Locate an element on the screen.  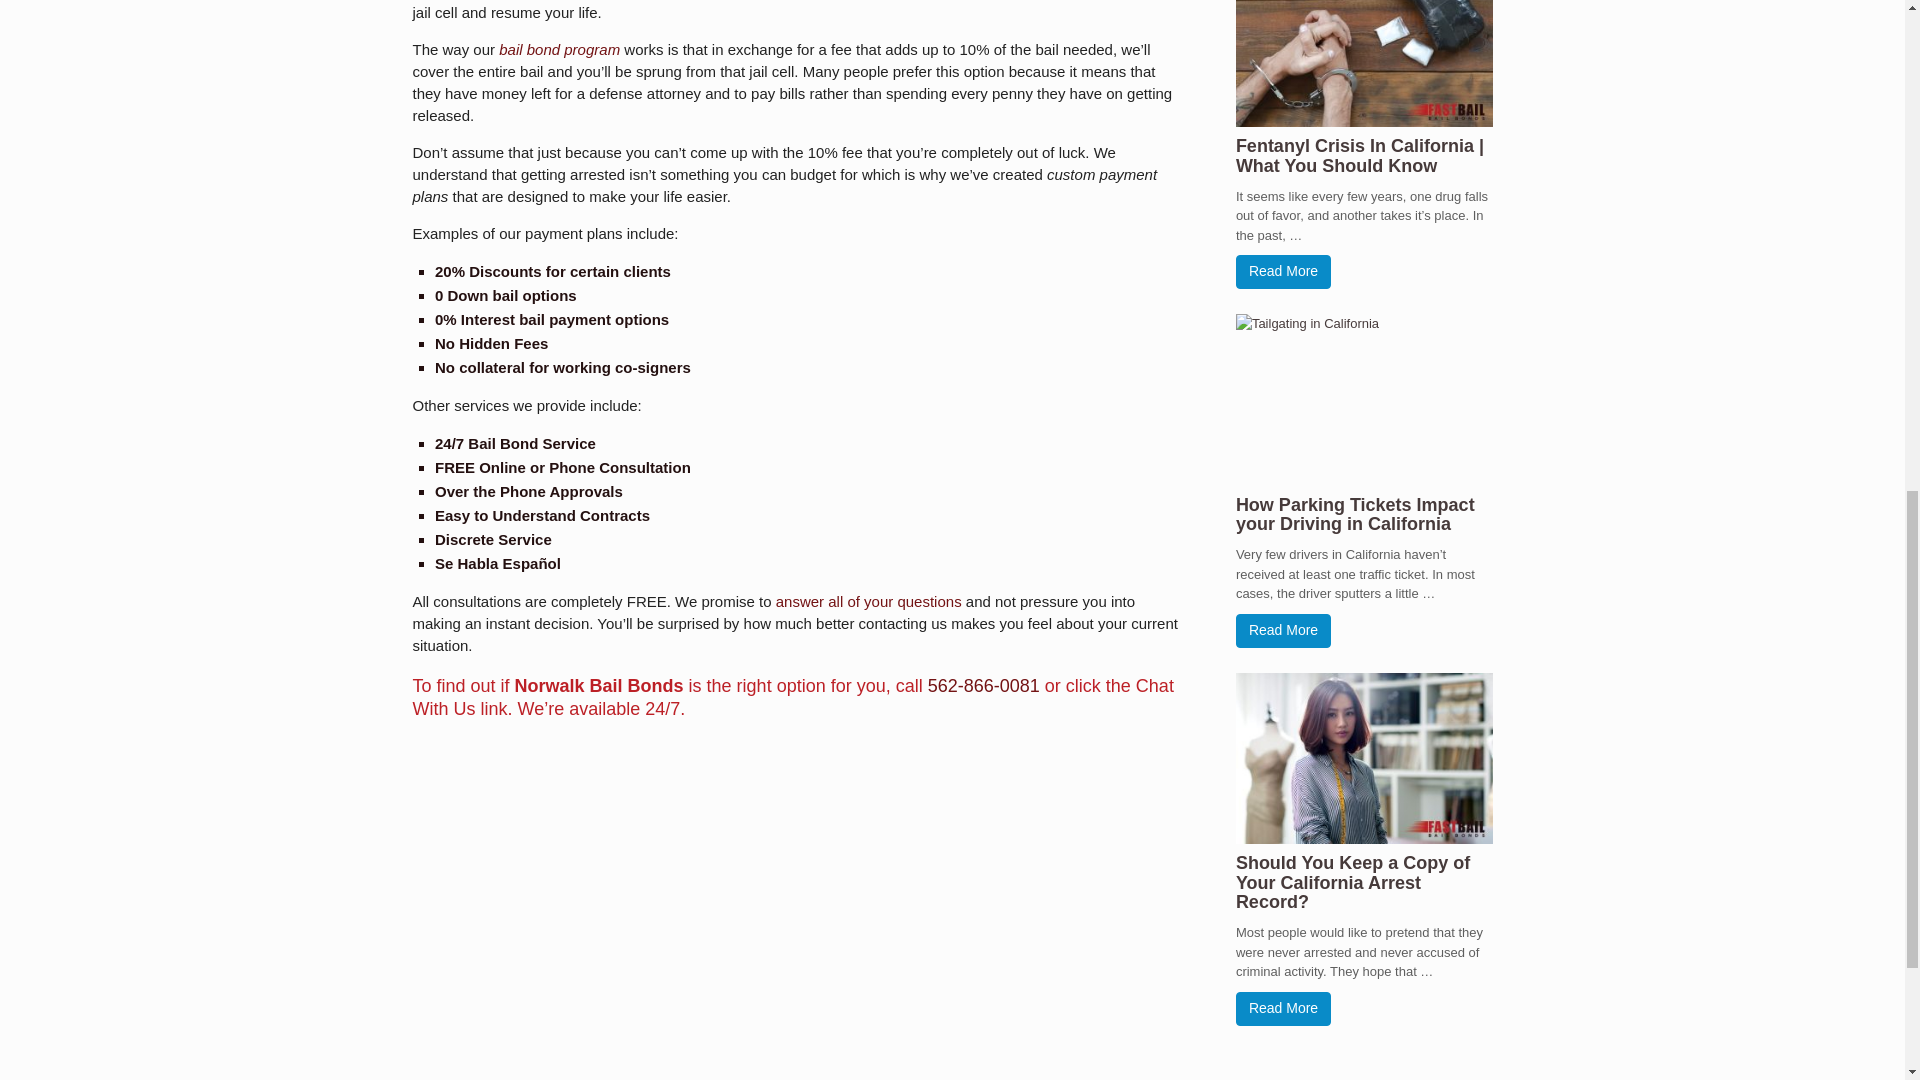
Read More is located at coordinates (1283, 1009).